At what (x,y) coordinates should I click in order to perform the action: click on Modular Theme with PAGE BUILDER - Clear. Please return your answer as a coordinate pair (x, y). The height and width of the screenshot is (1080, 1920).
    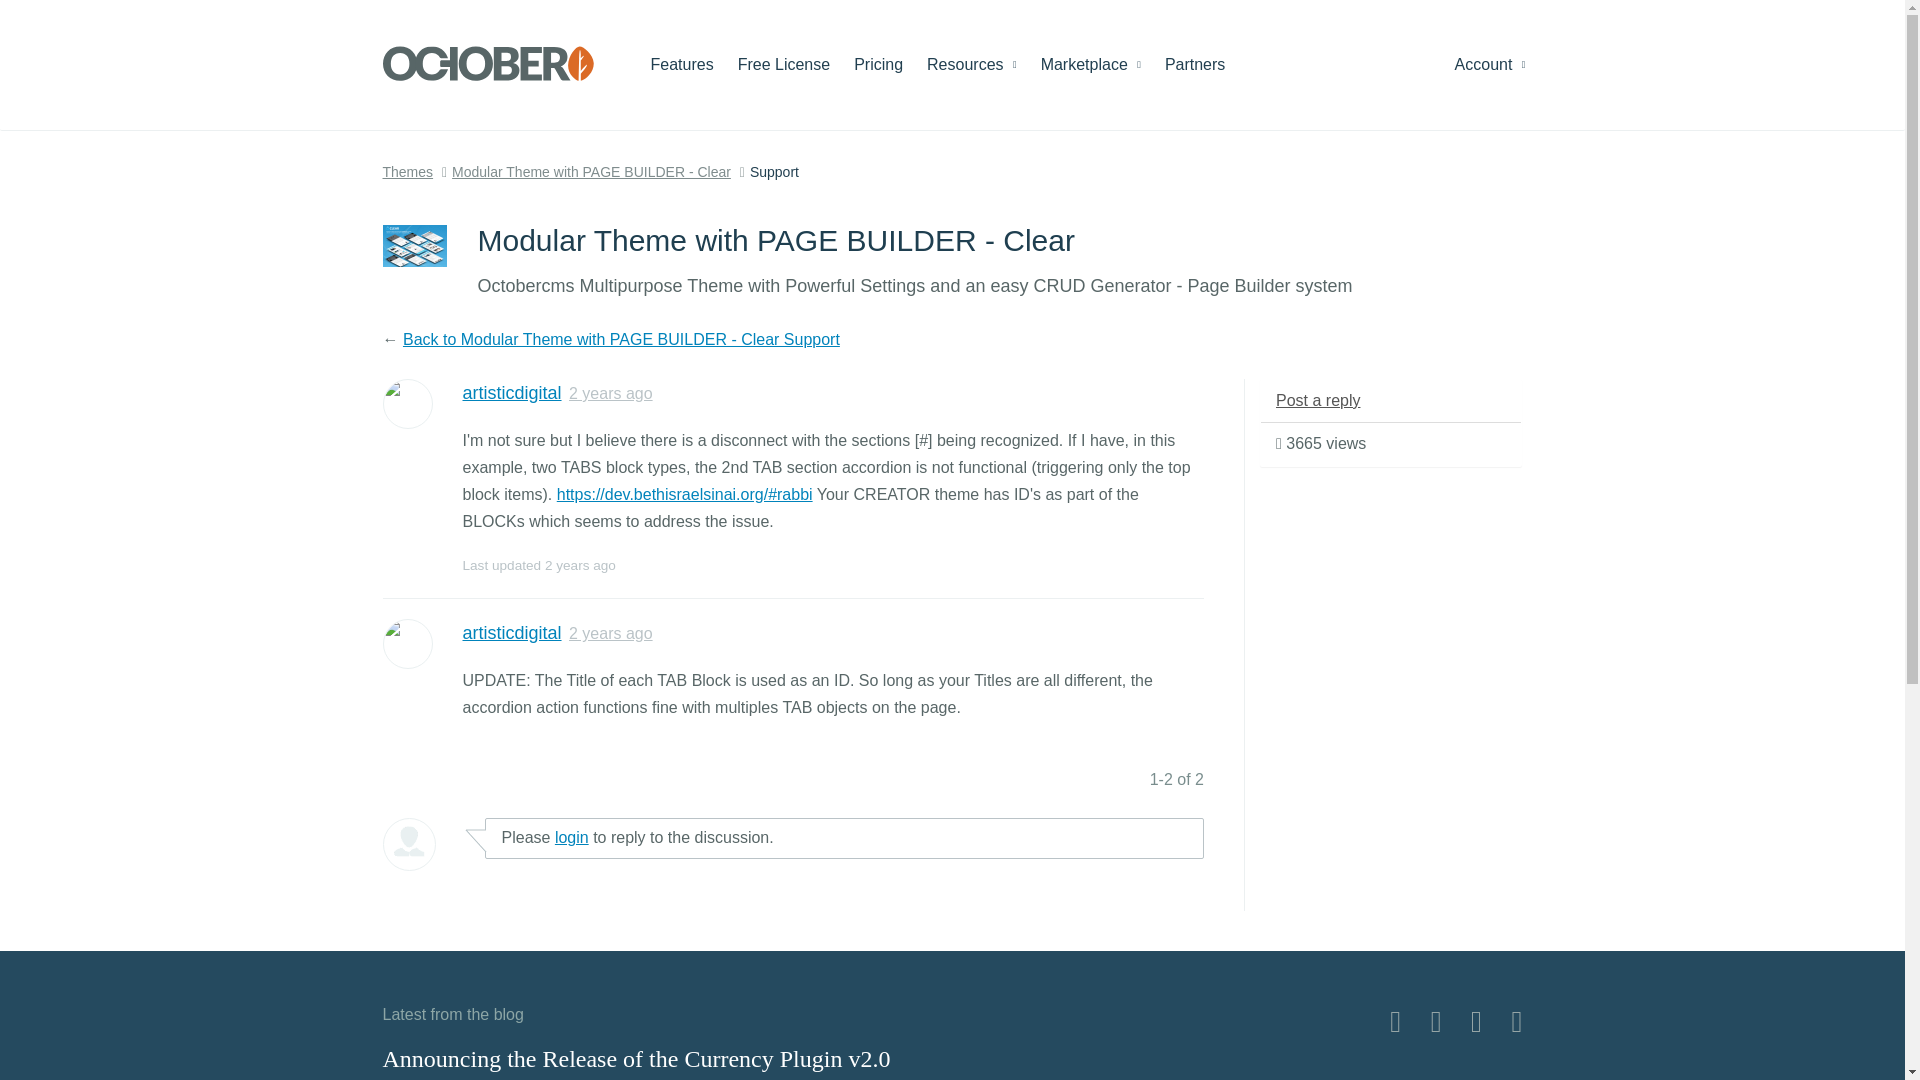
    Looking at the image, I should click on (591, 172).